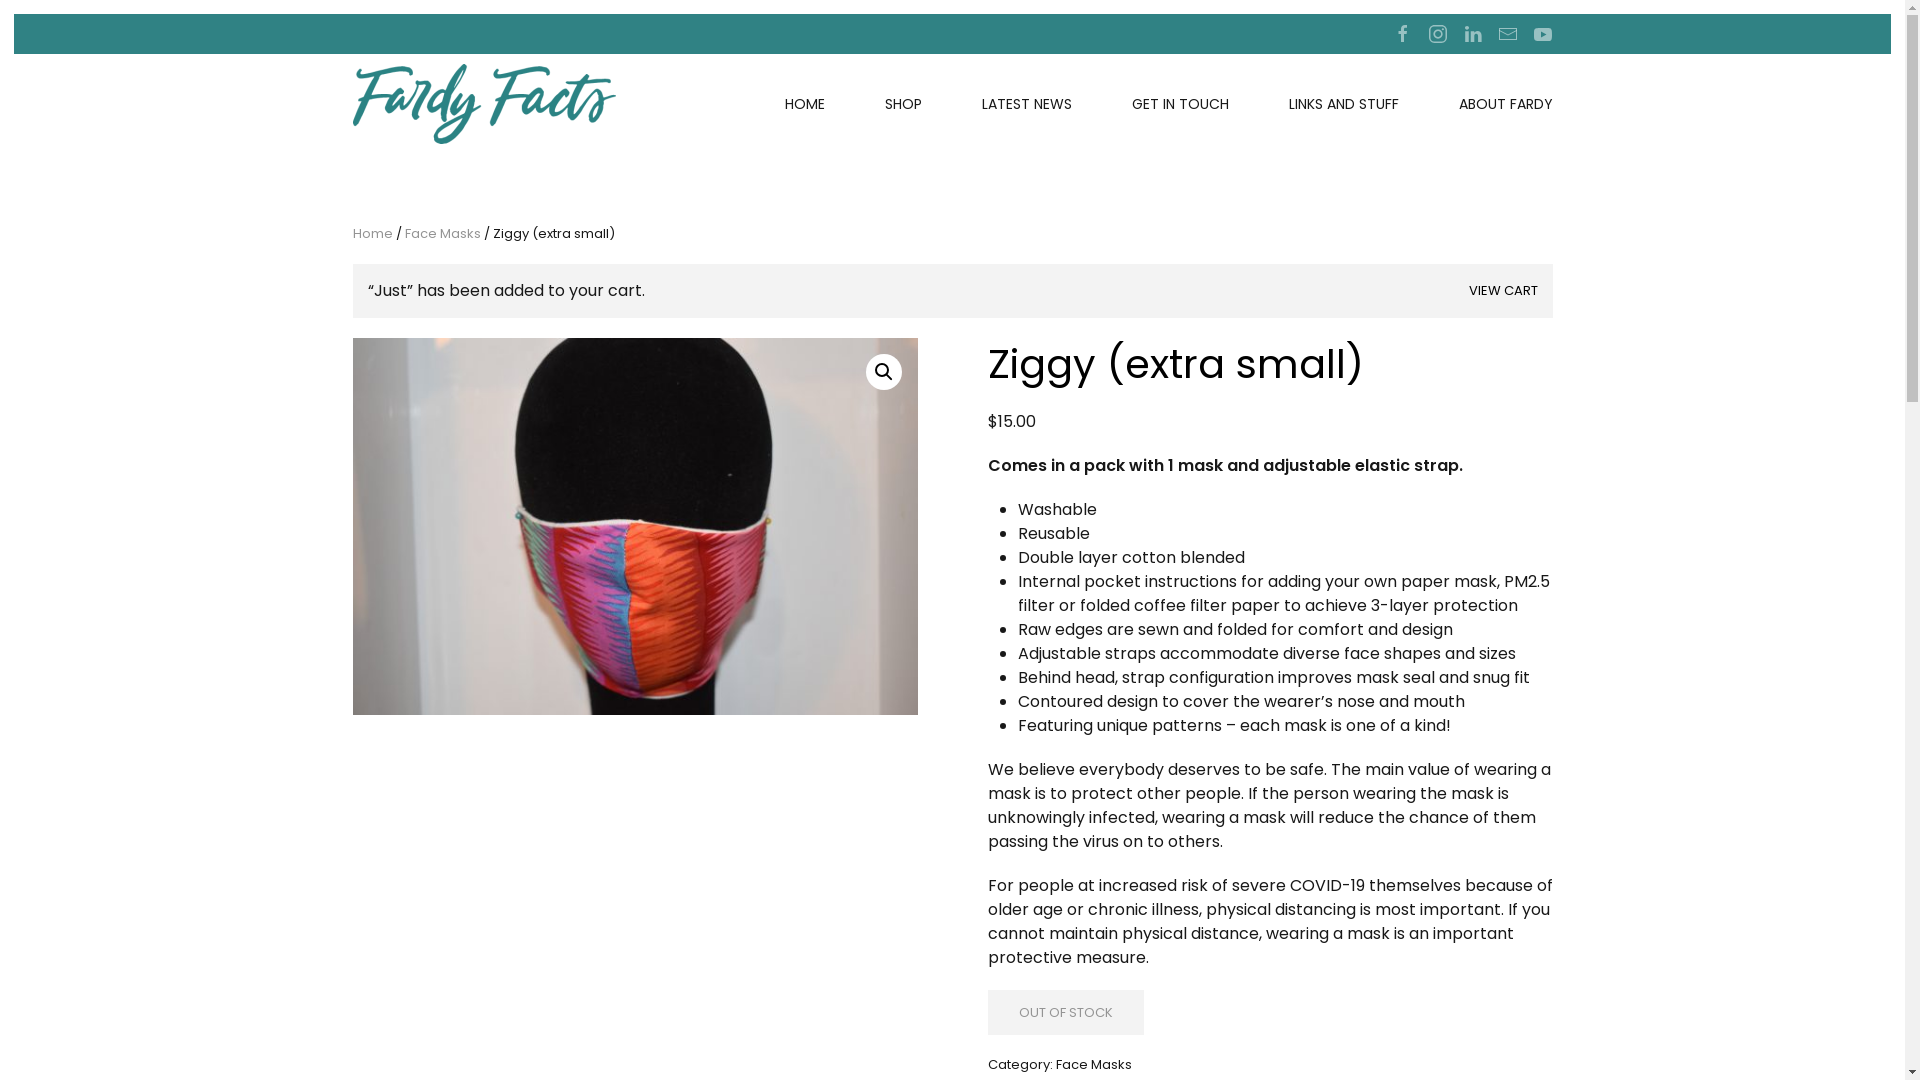 This screenshot has height=1080, width=1920. What do you see at coordinates (1180, 104) in the screenshot?
I see `GET IN TOUCH` at bounding box center [1180, 104].